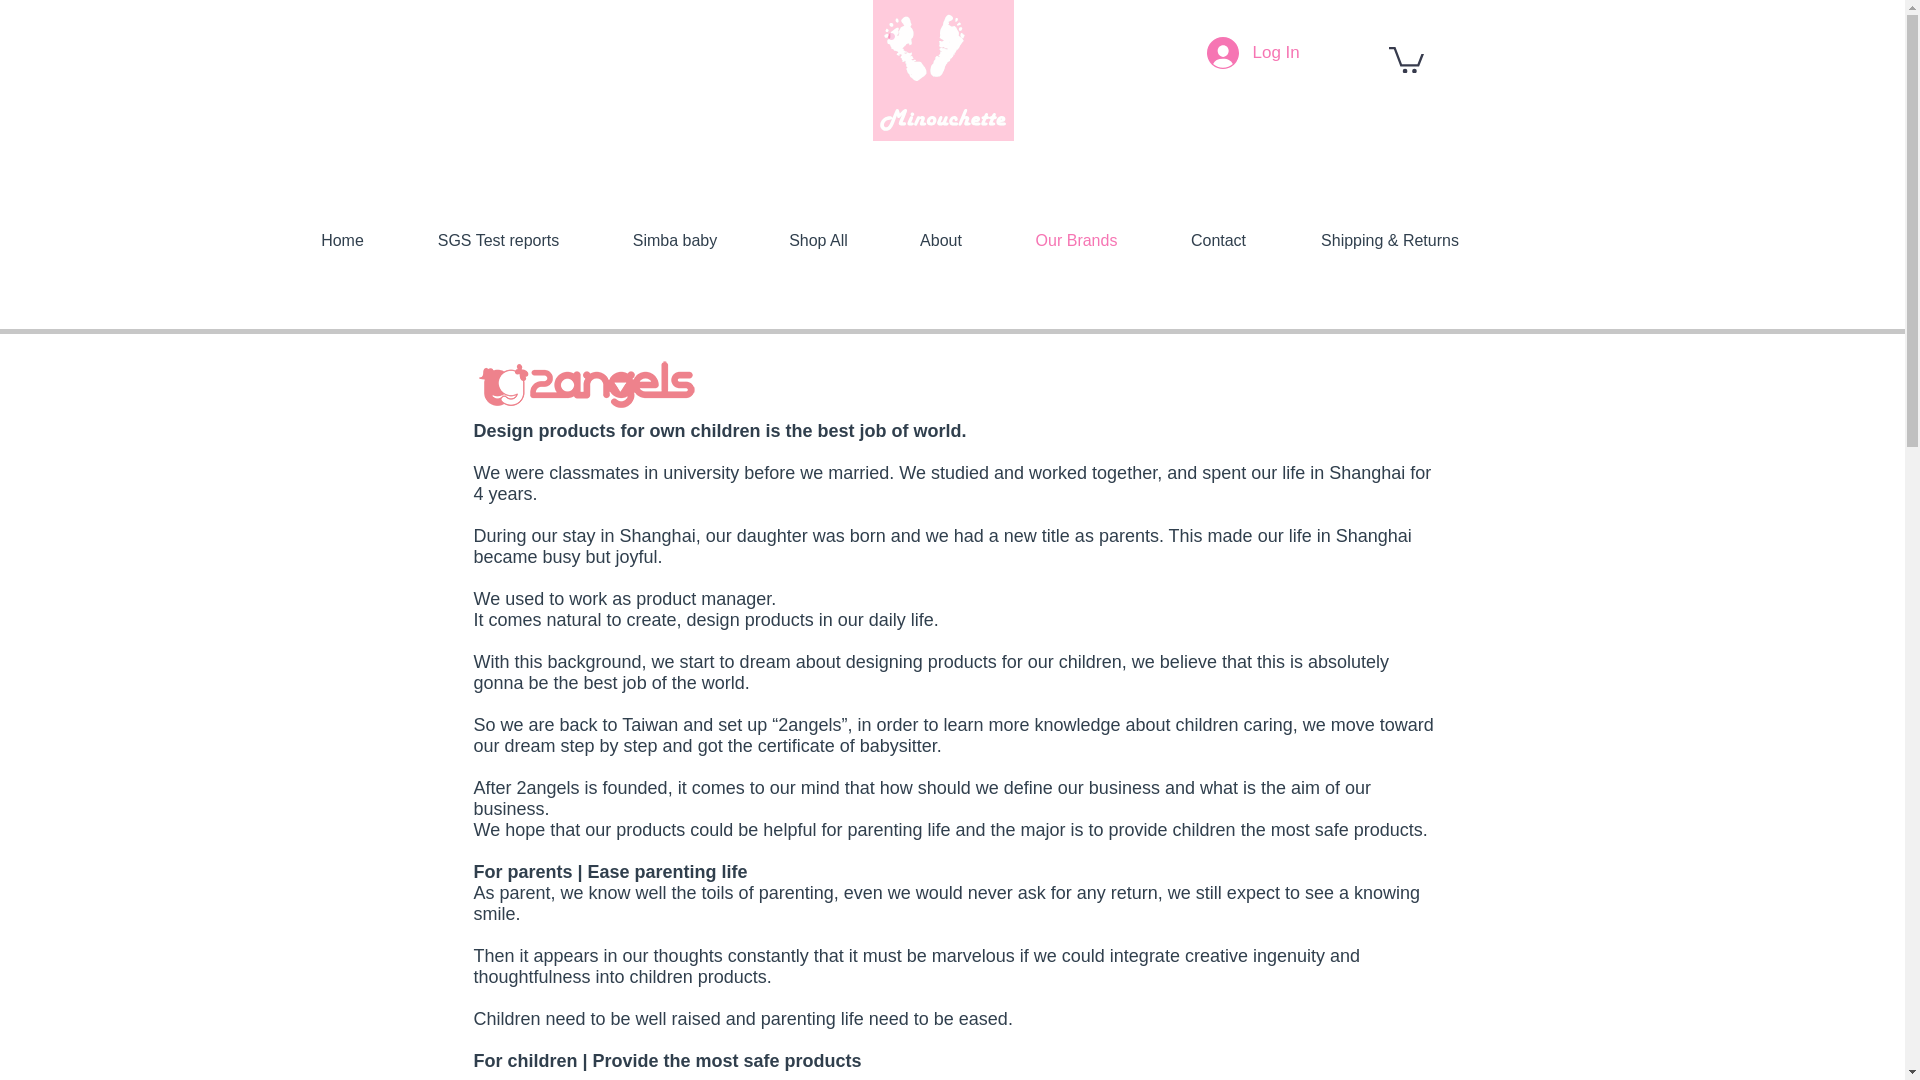 The height and width of the screenshot is (1080, 1920). What do you see at coordinates (940, 240) in the screenshot?
I see `About` at bounding box center [940, 240].